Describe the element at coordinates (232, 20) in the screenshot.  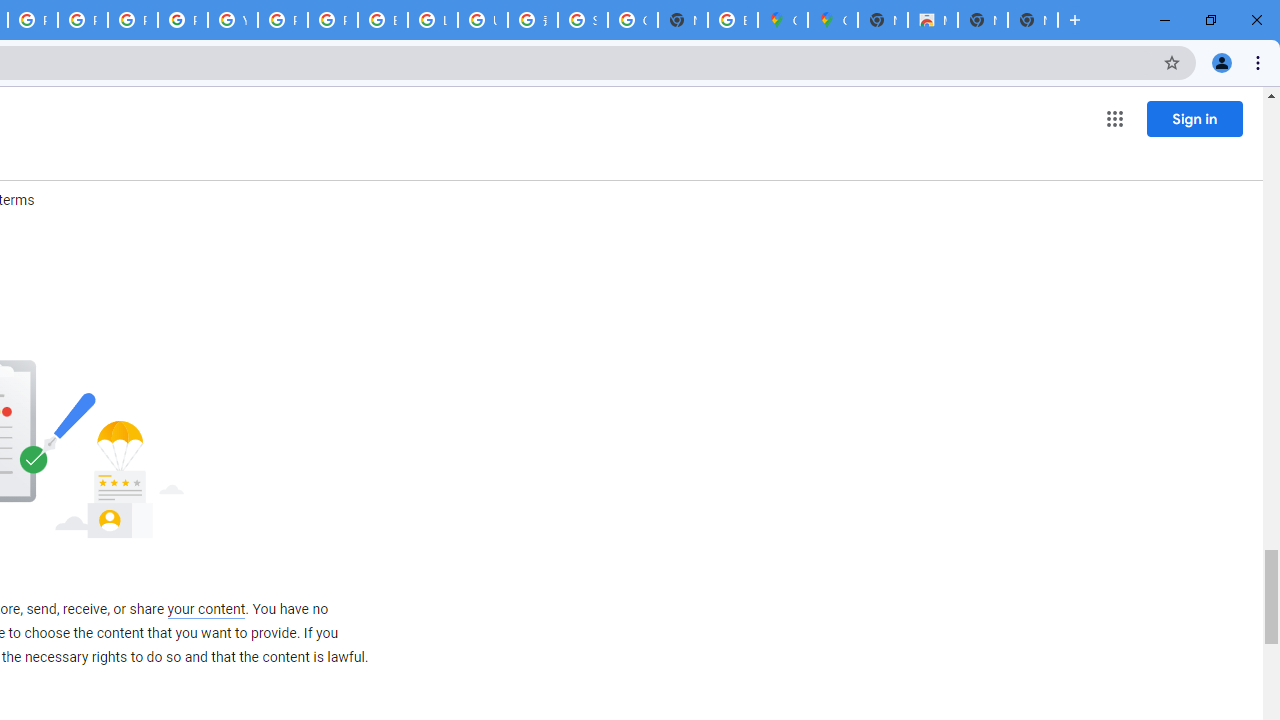
I see `YouTube` at that location.